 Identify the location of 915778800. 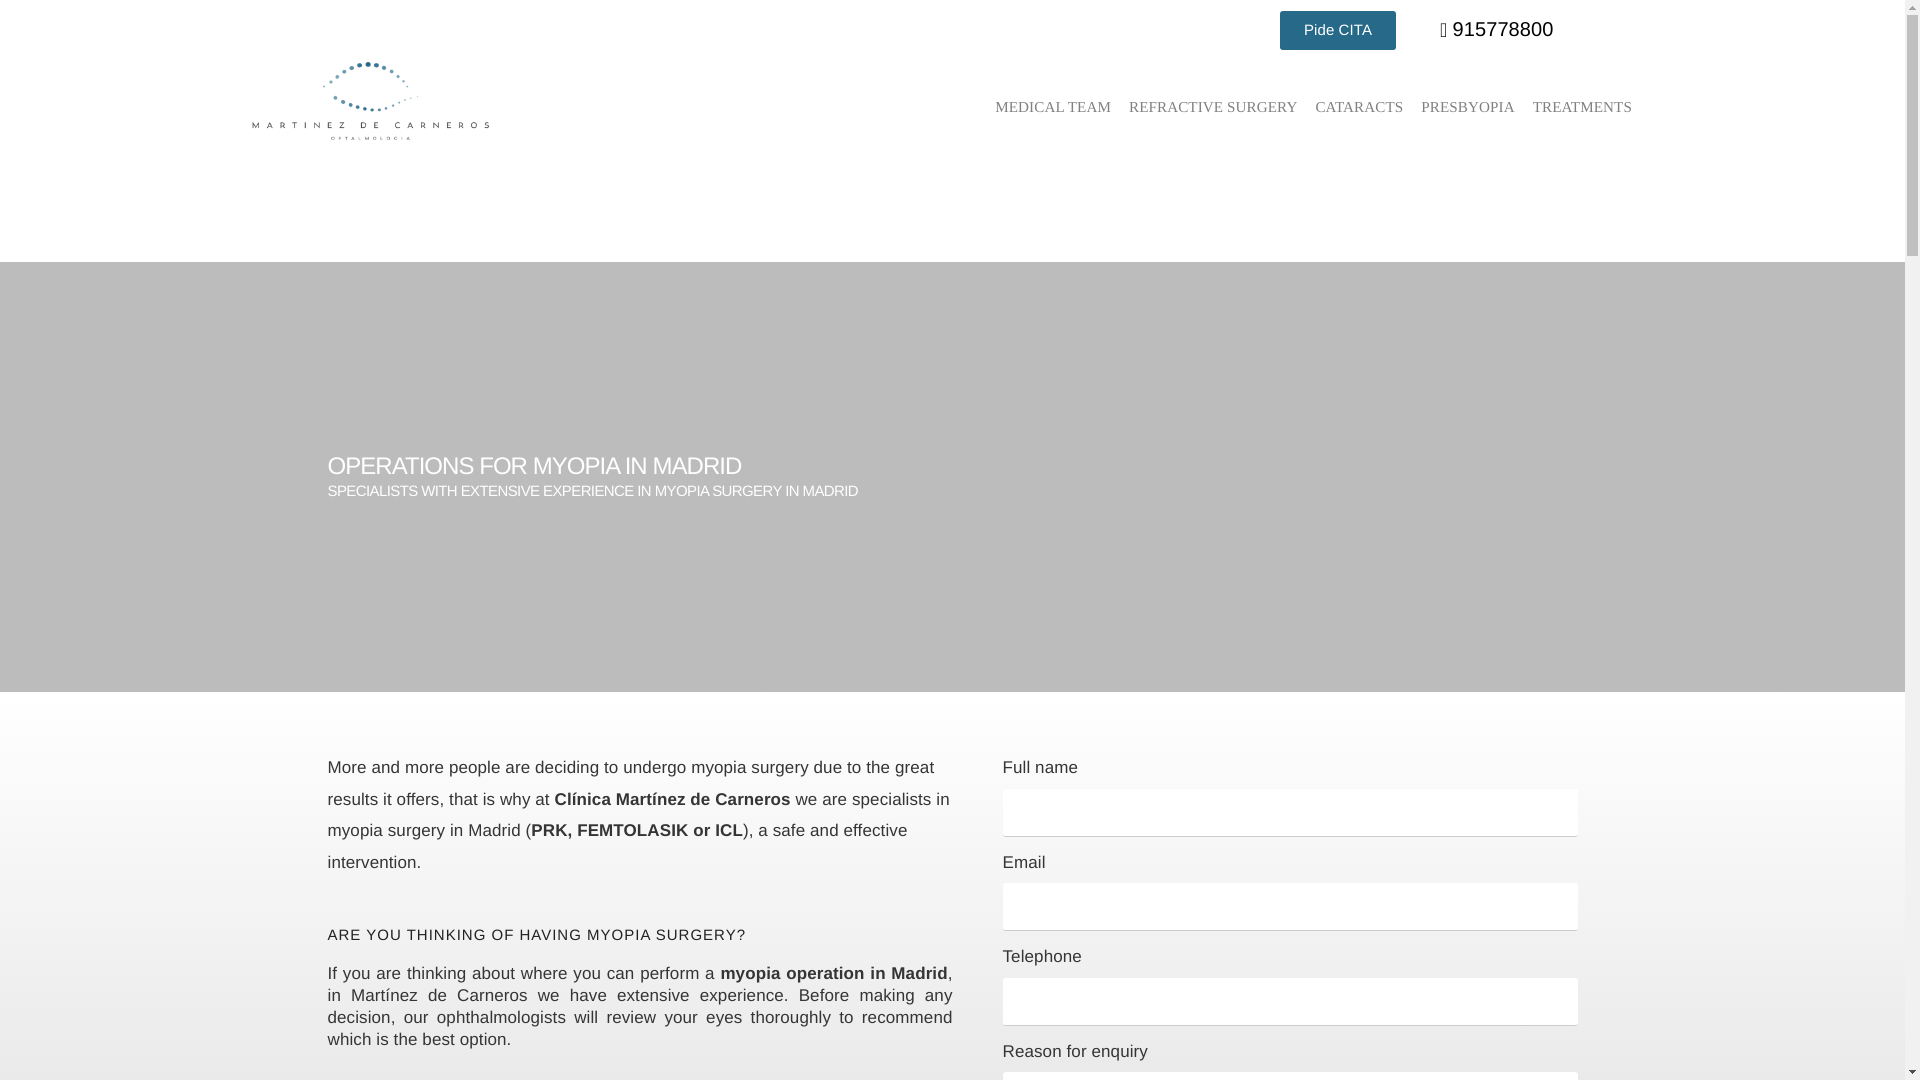
(1496, 30).